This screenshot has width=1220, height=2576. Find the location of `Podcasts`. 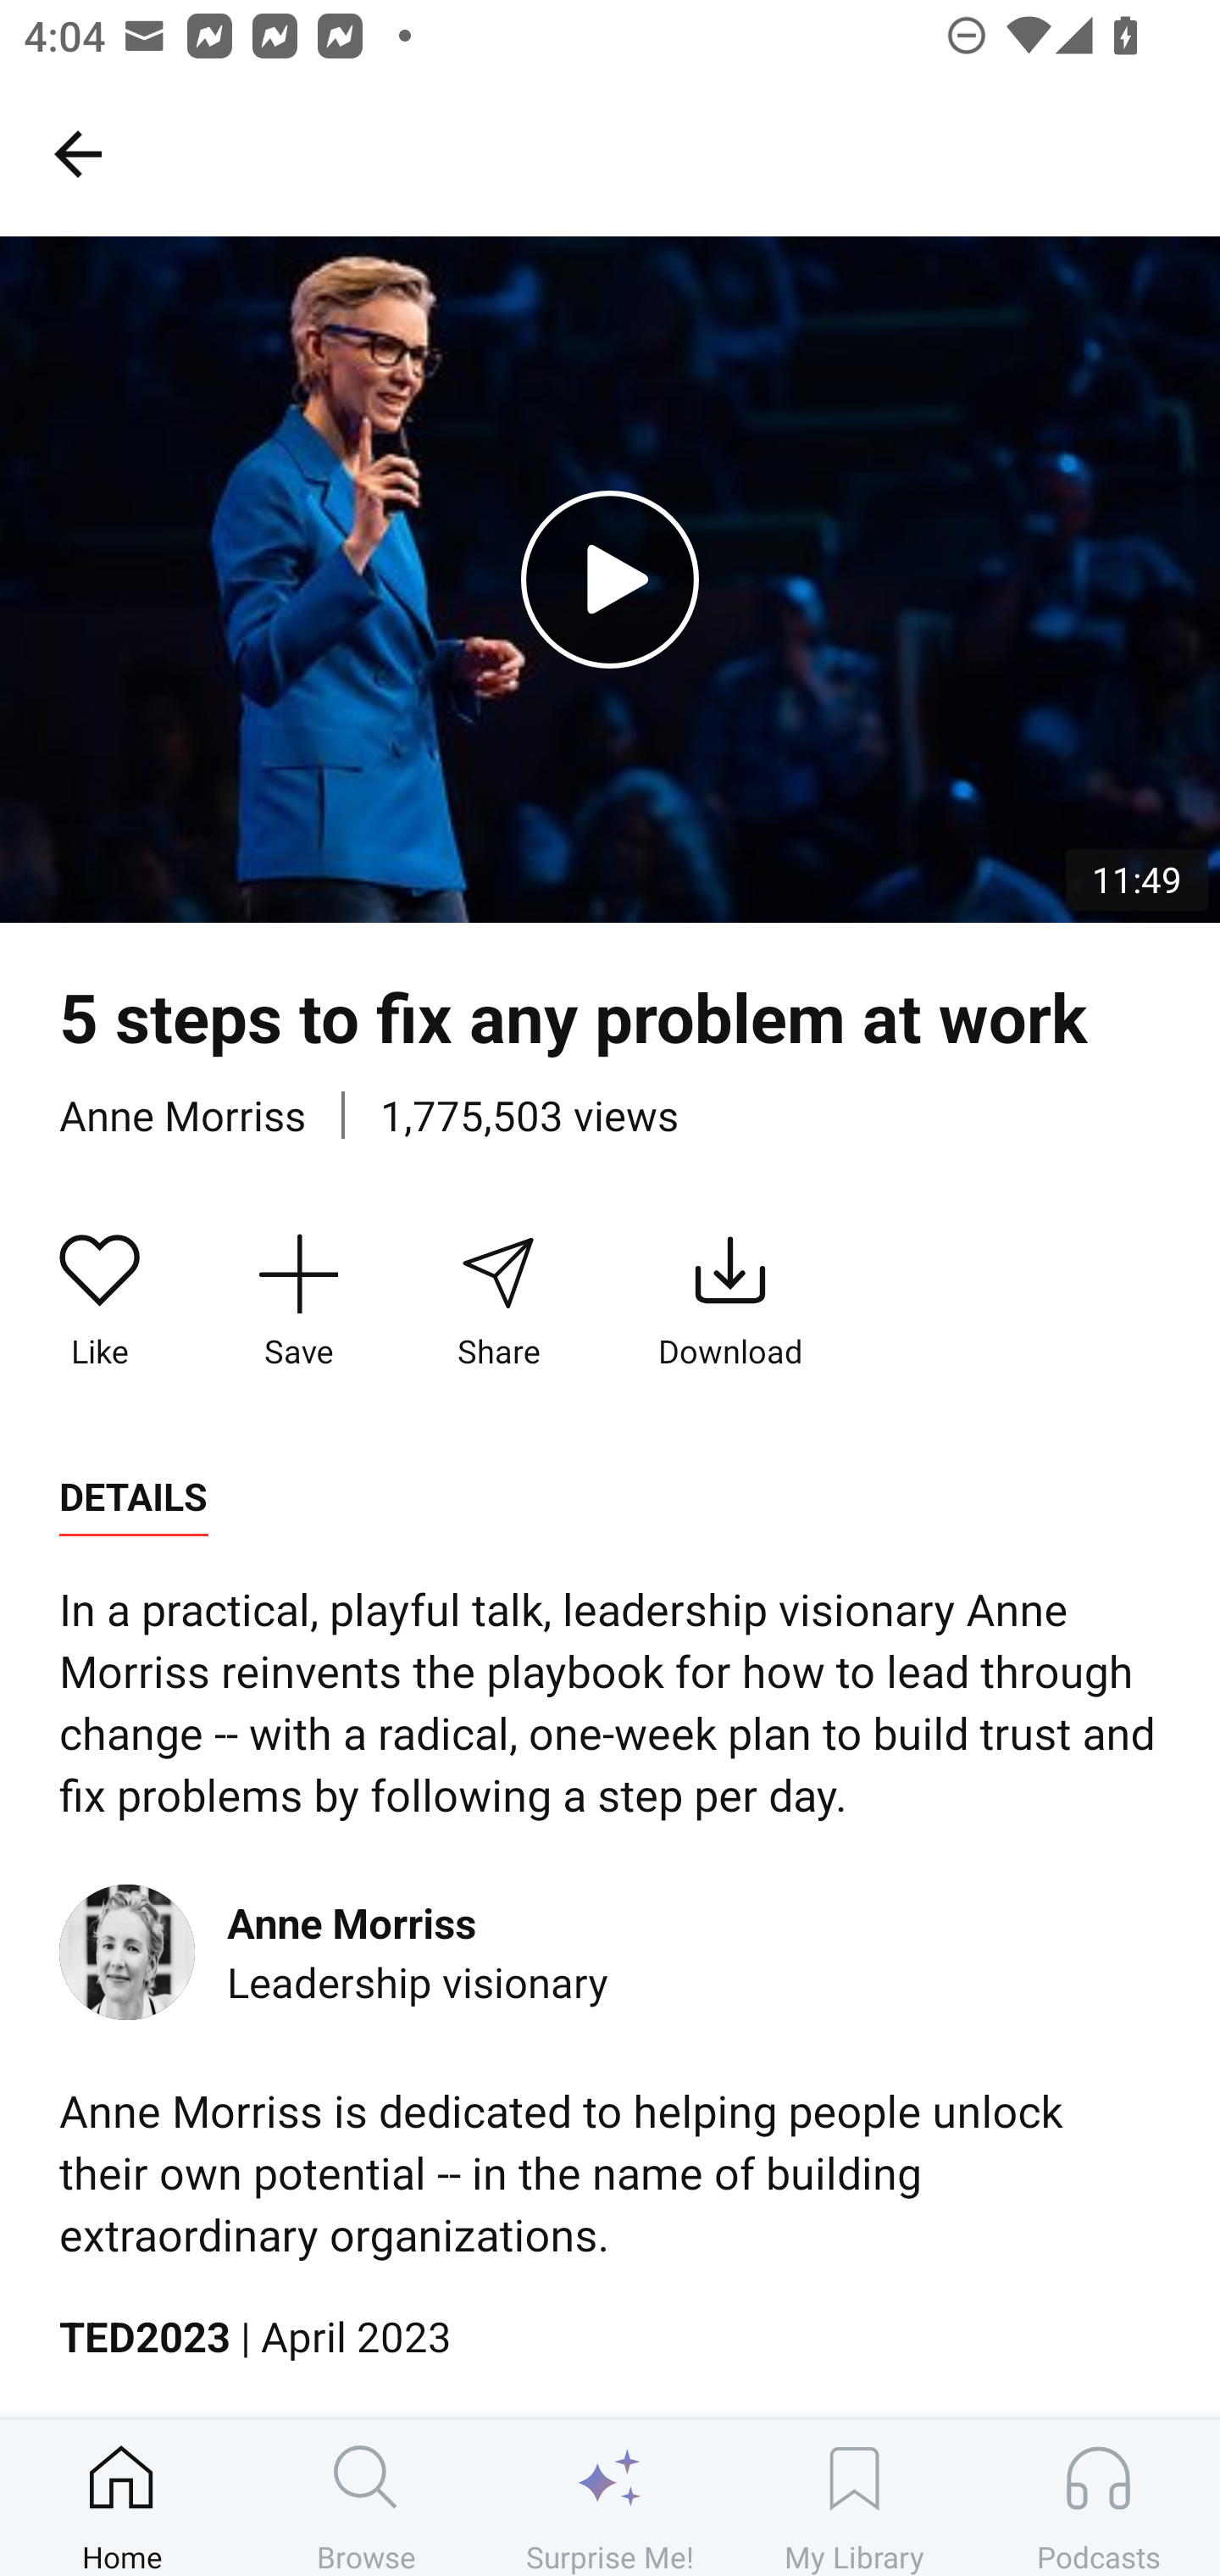

Podcasts is located at coordinates (1098, 2497).